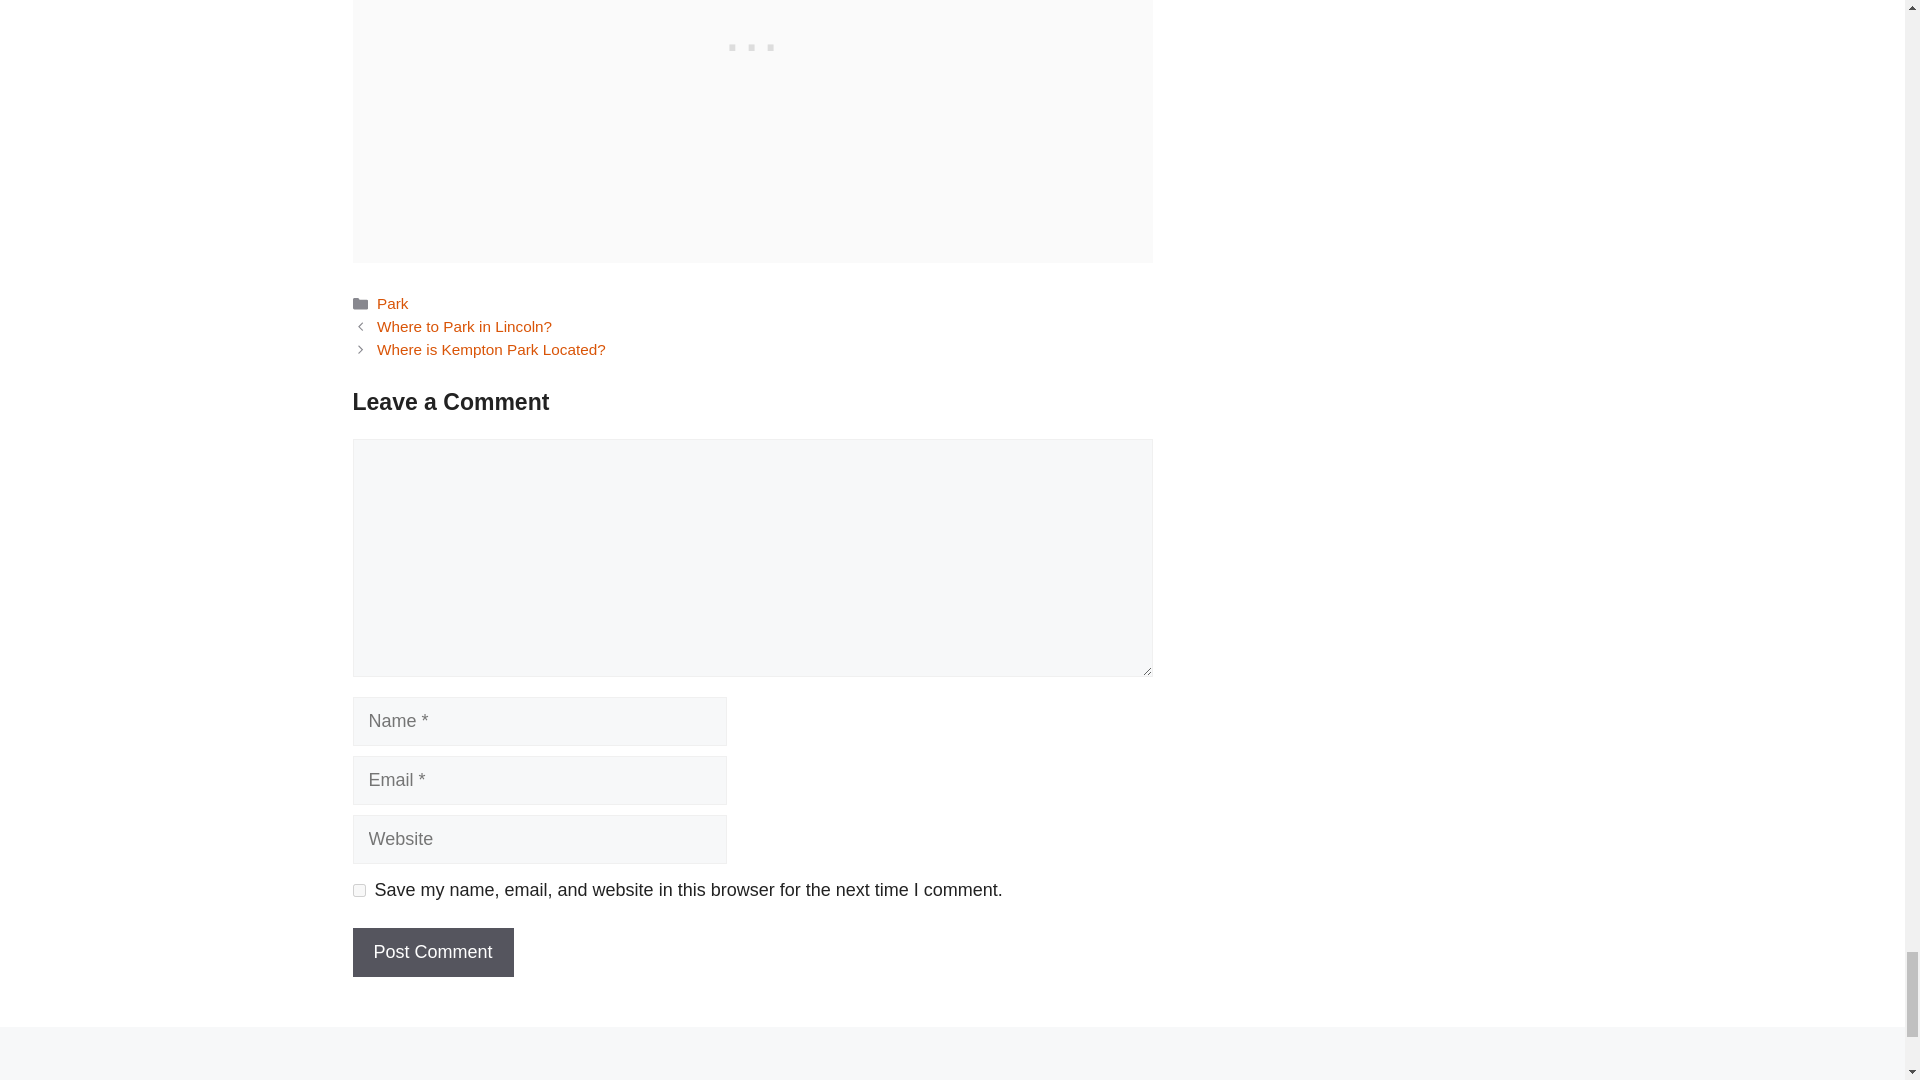 This screenshot has width=1920, height=1080. Describe the element at coordinates (432, 952) in the screenshot. I see `Post Comment` at that location.